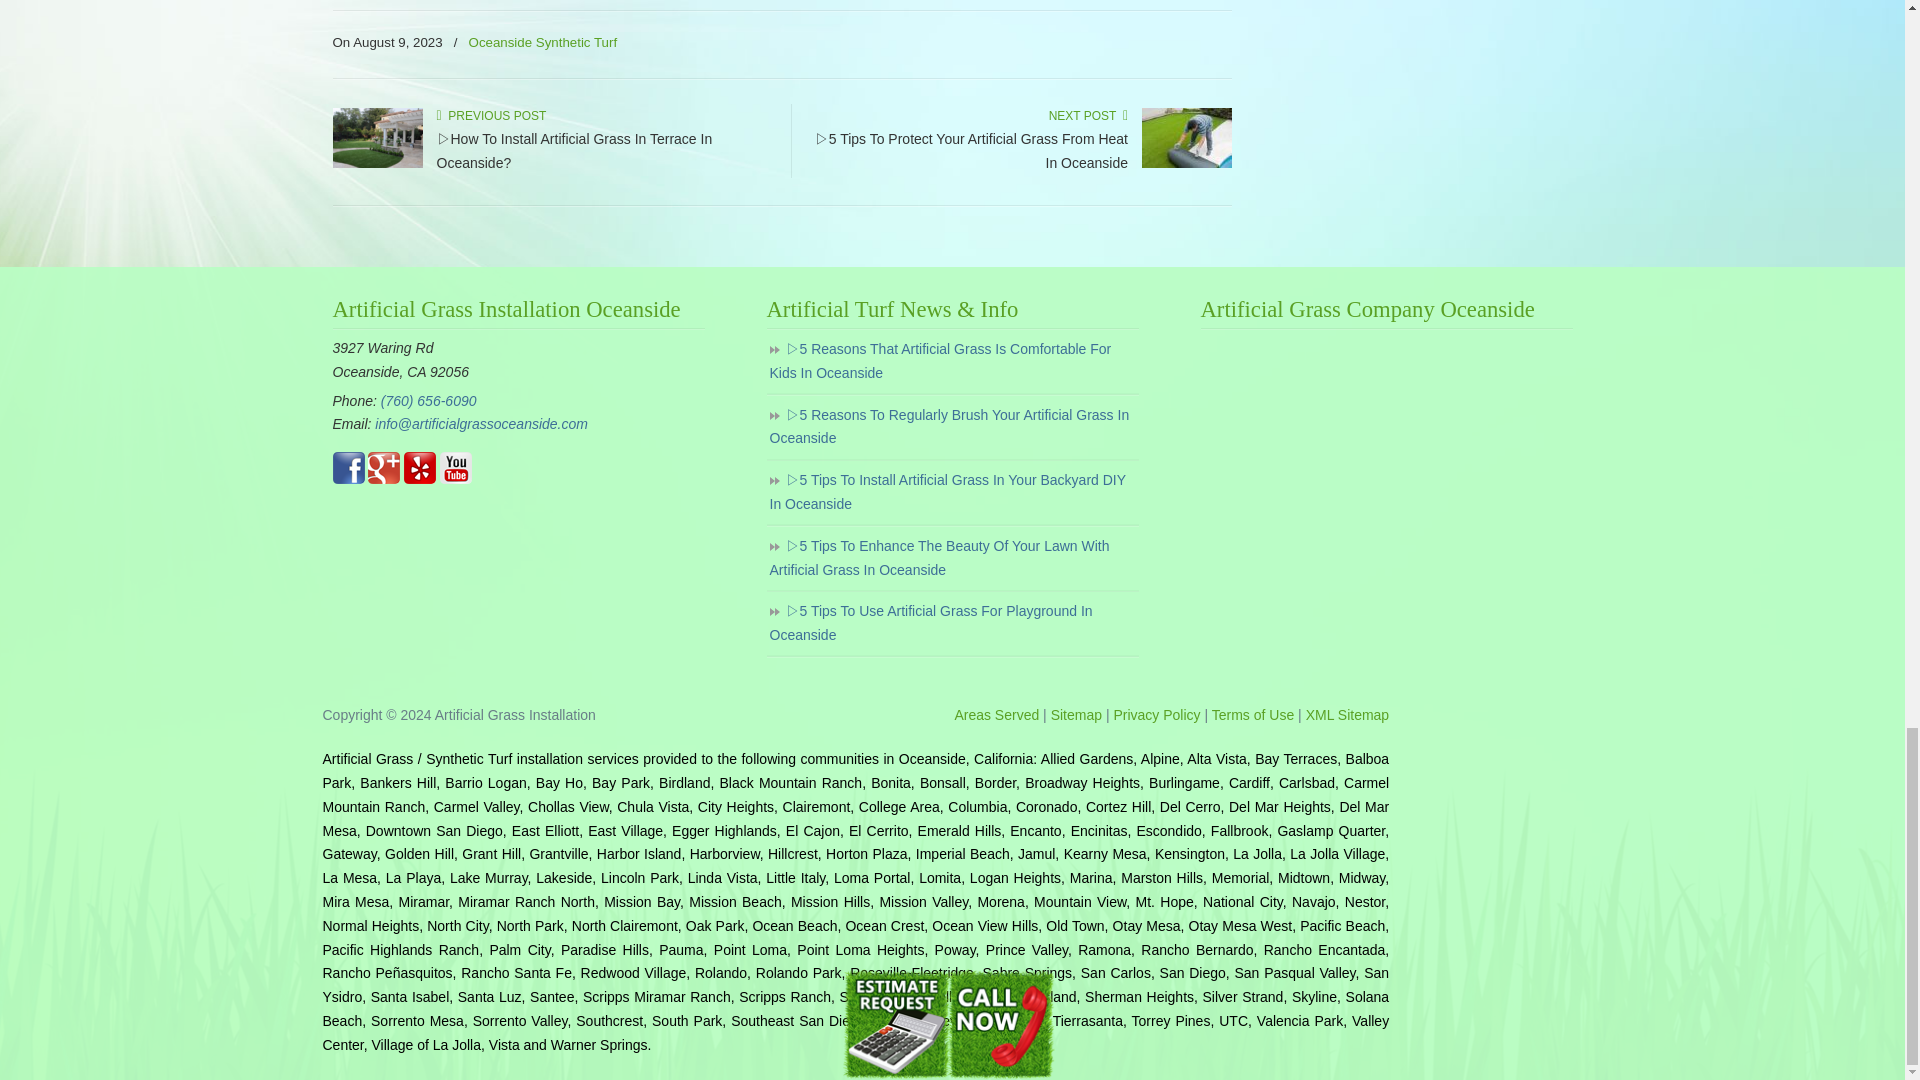  I want to click on Phone, so click(428, 401).